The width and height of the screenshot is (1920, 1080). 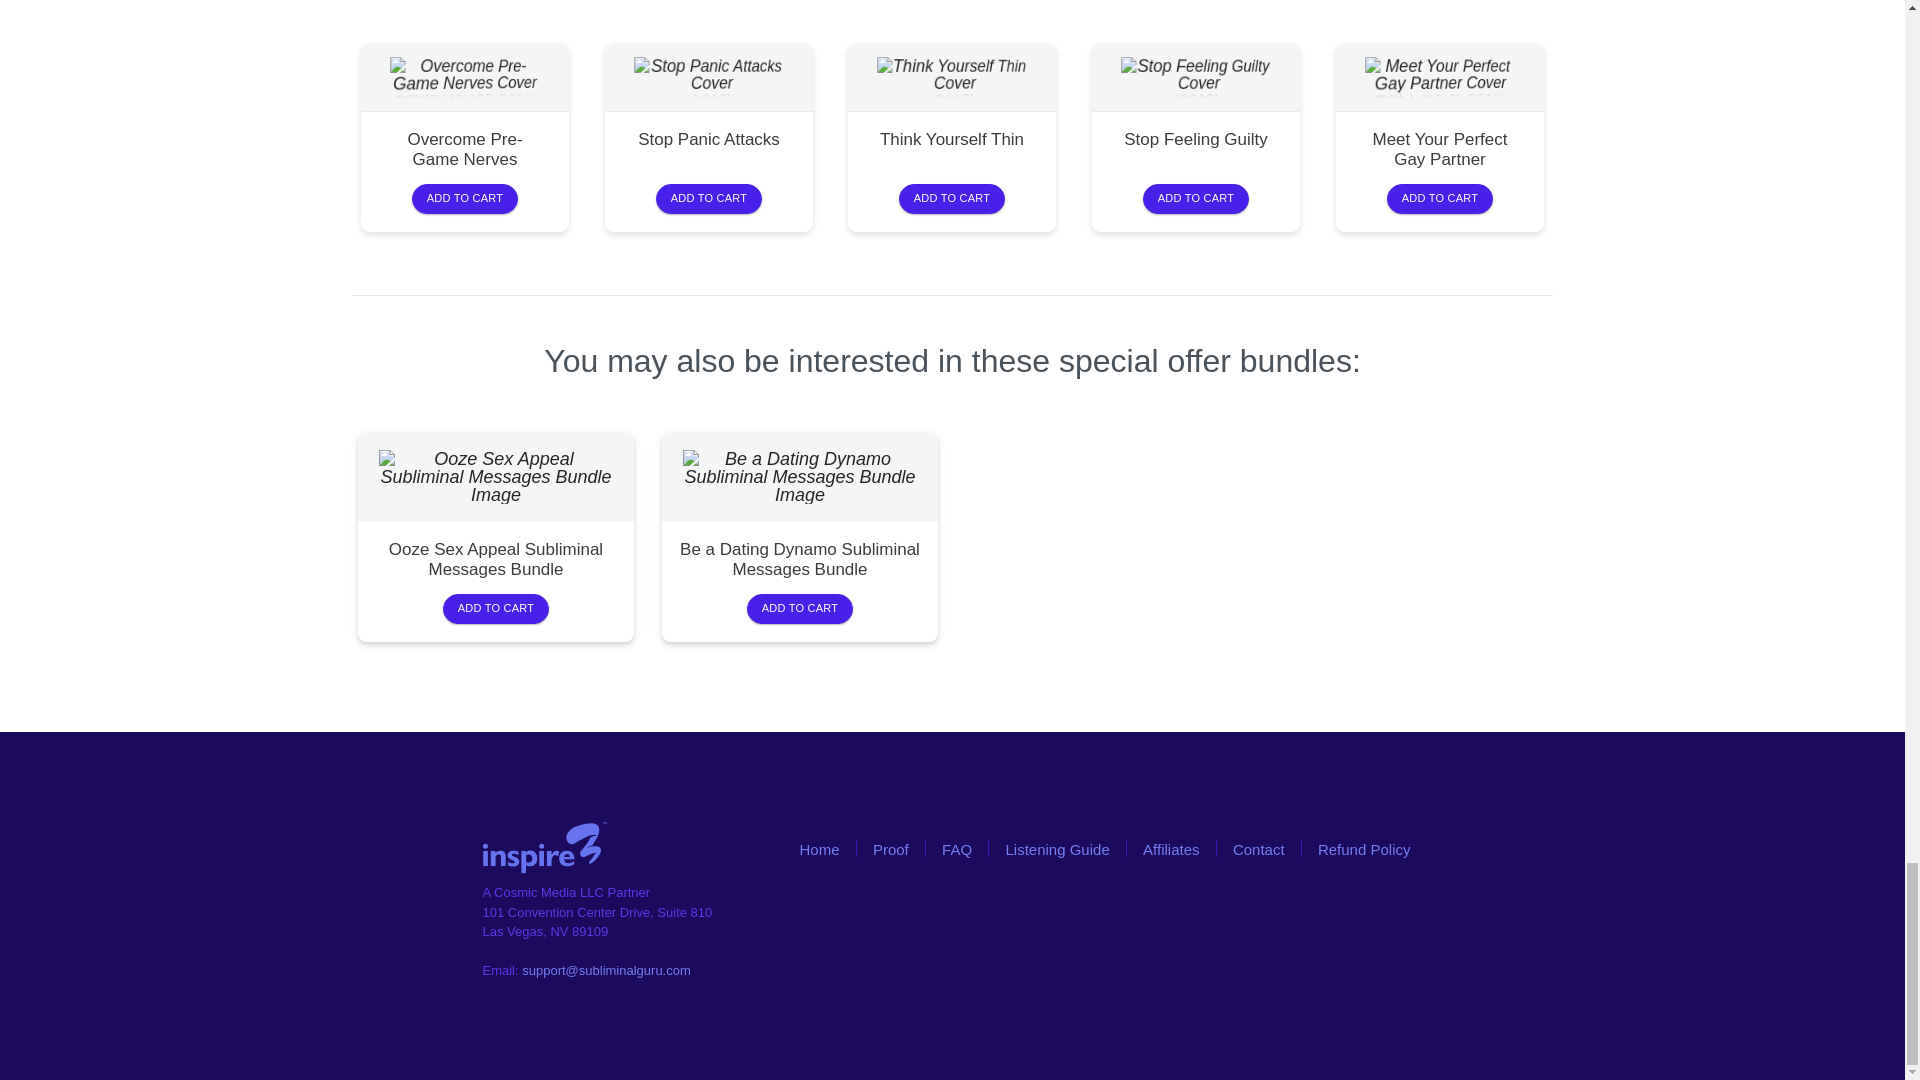 I want to click on Stop Feeling Guilty, so click(x=1196, y=140).